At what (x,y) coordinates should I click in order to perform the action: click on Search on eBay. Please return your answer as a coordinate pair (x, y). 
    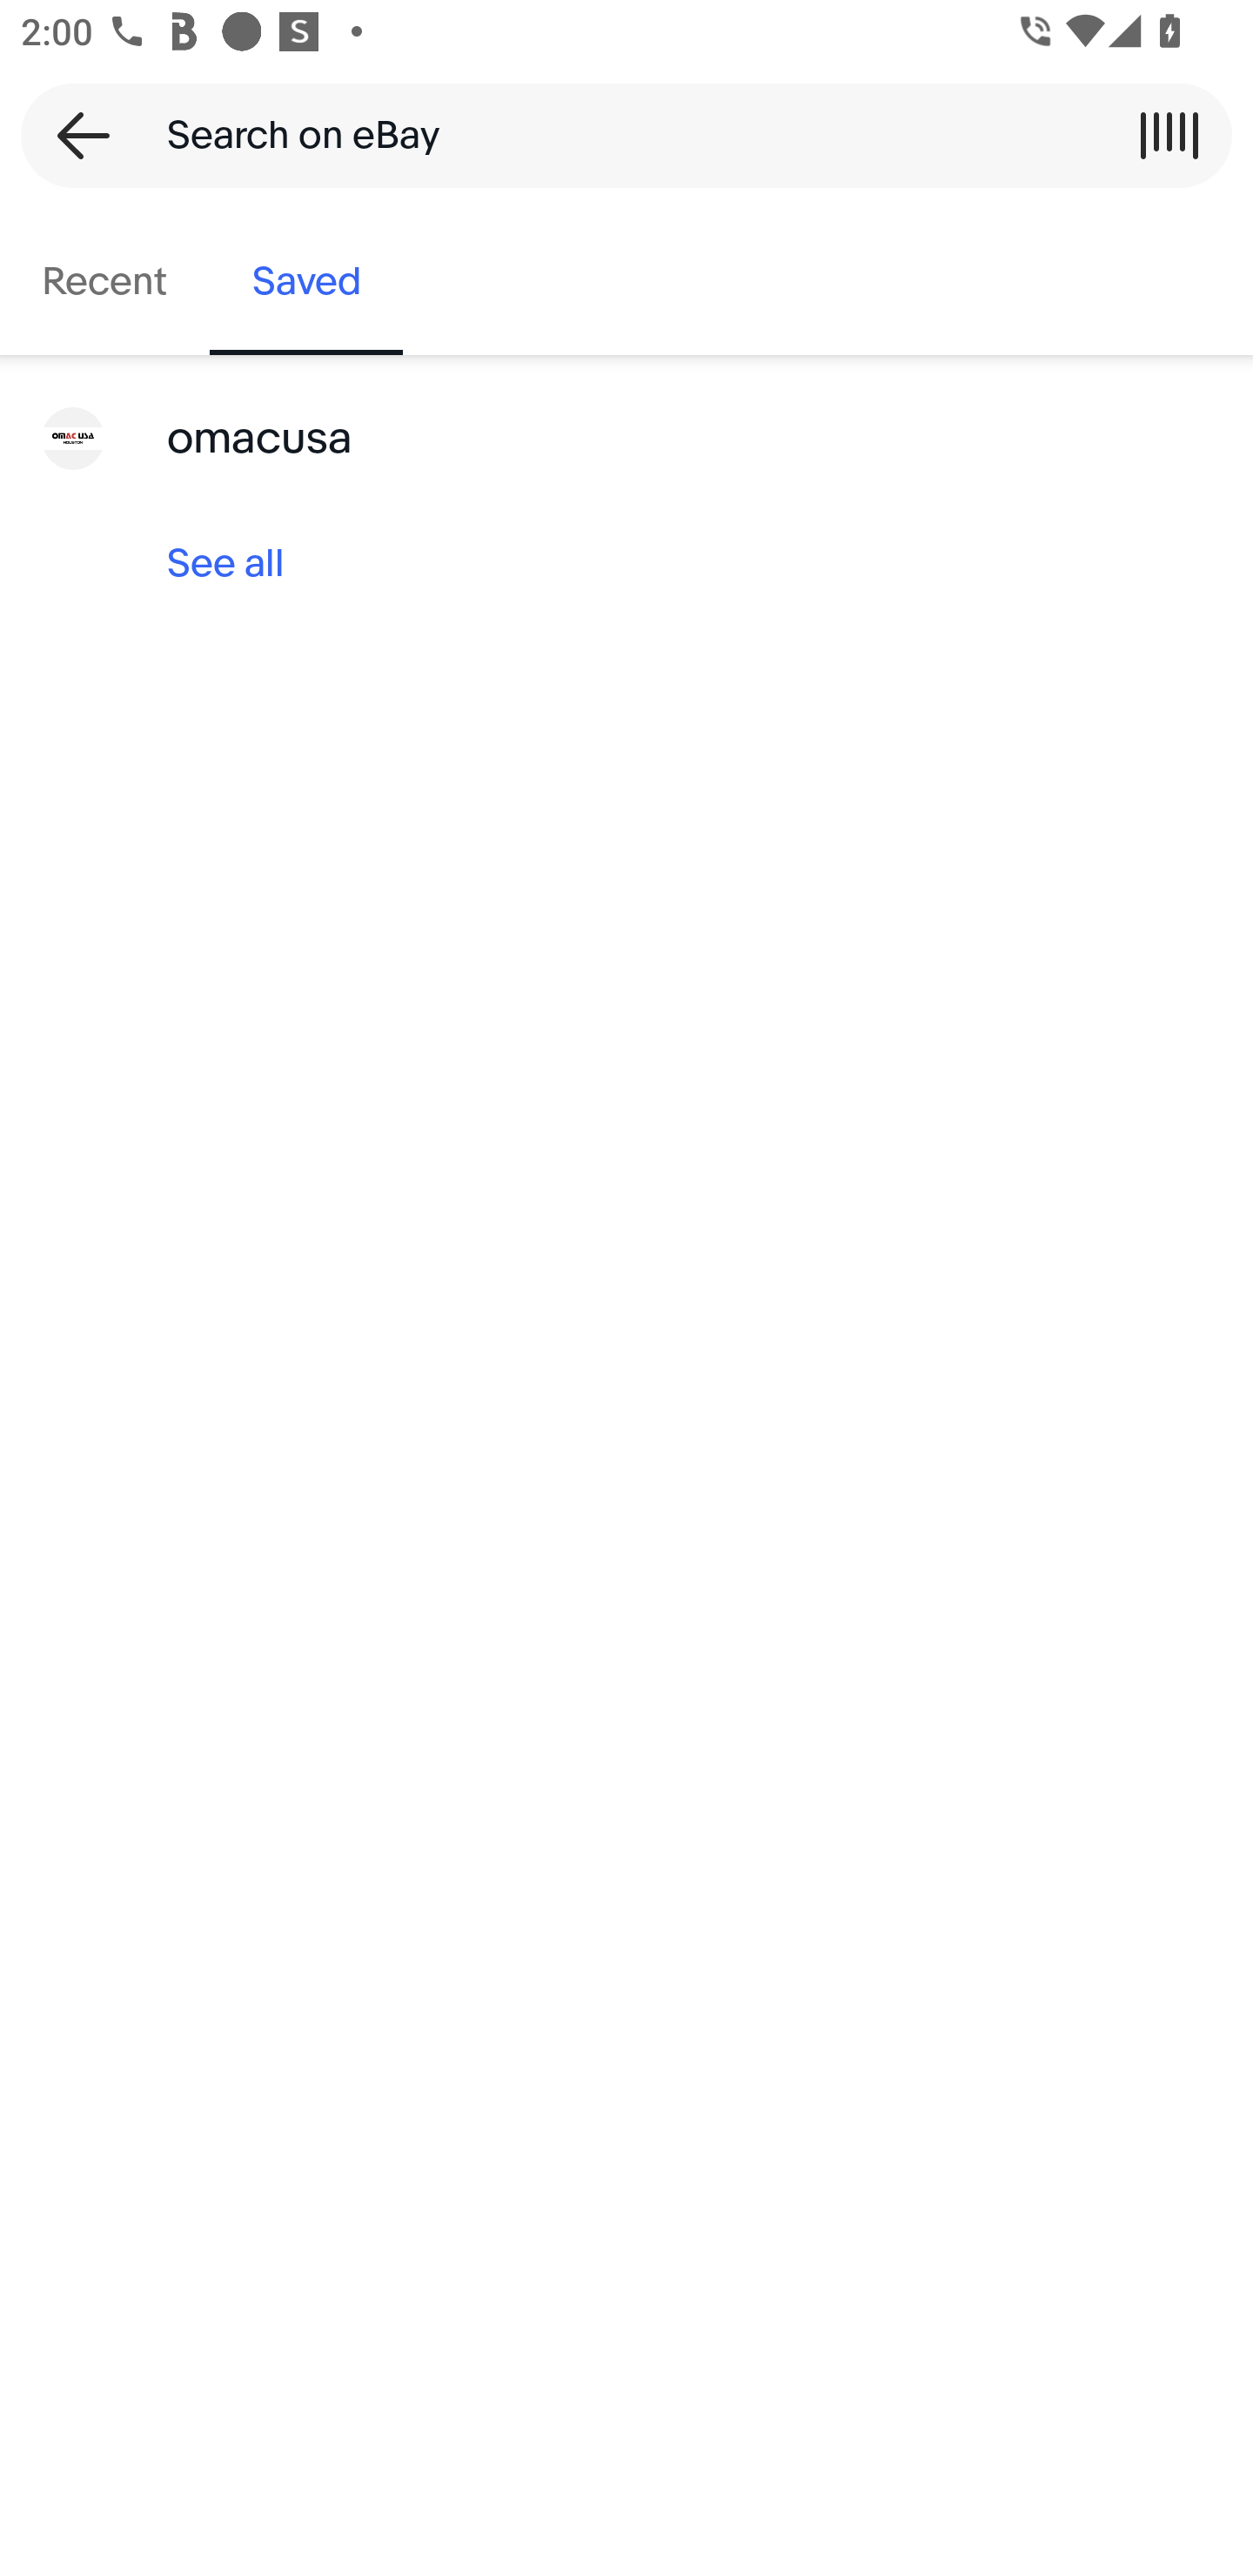
    Looking at the image, I should click on (616, 135).